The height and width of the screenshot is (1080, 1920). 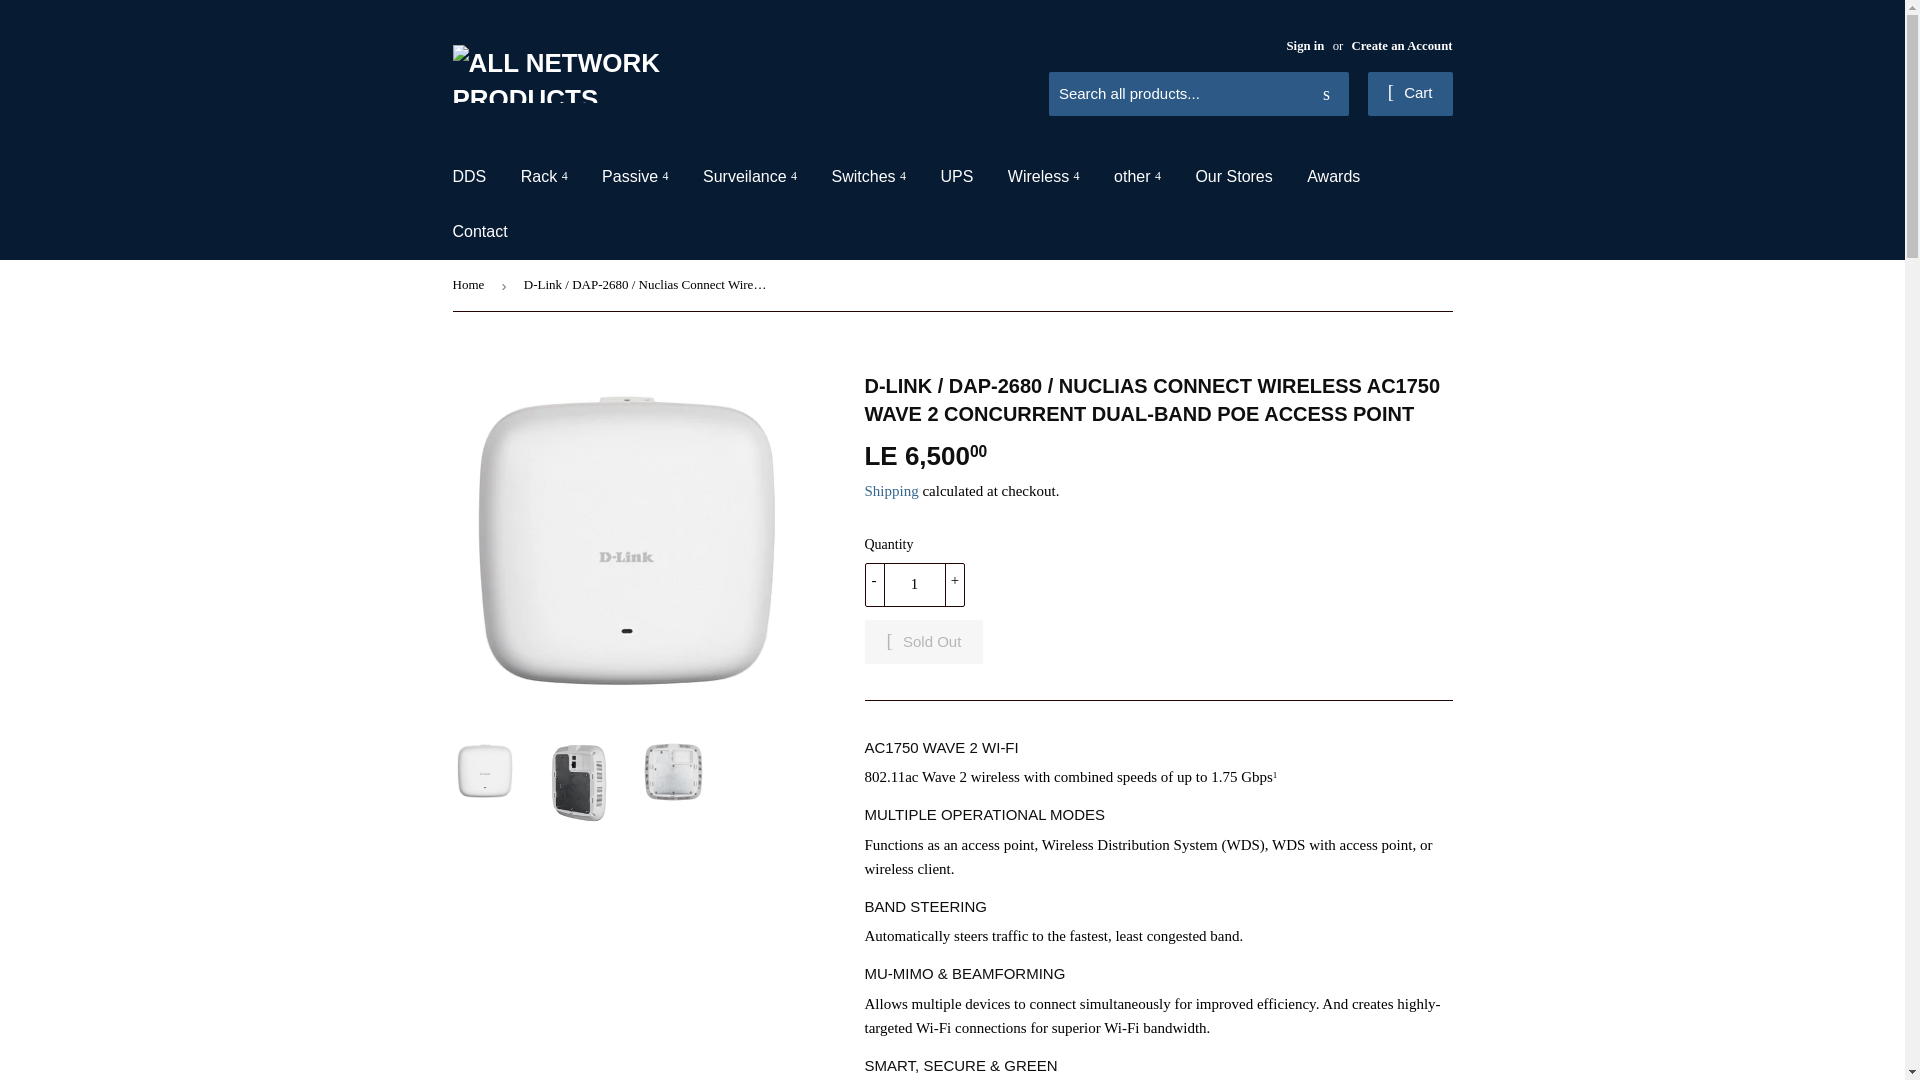 What do you see at coordinates (1410, 94) in the screenshot?
I see `Cart` at bounding box center [1410, 94].